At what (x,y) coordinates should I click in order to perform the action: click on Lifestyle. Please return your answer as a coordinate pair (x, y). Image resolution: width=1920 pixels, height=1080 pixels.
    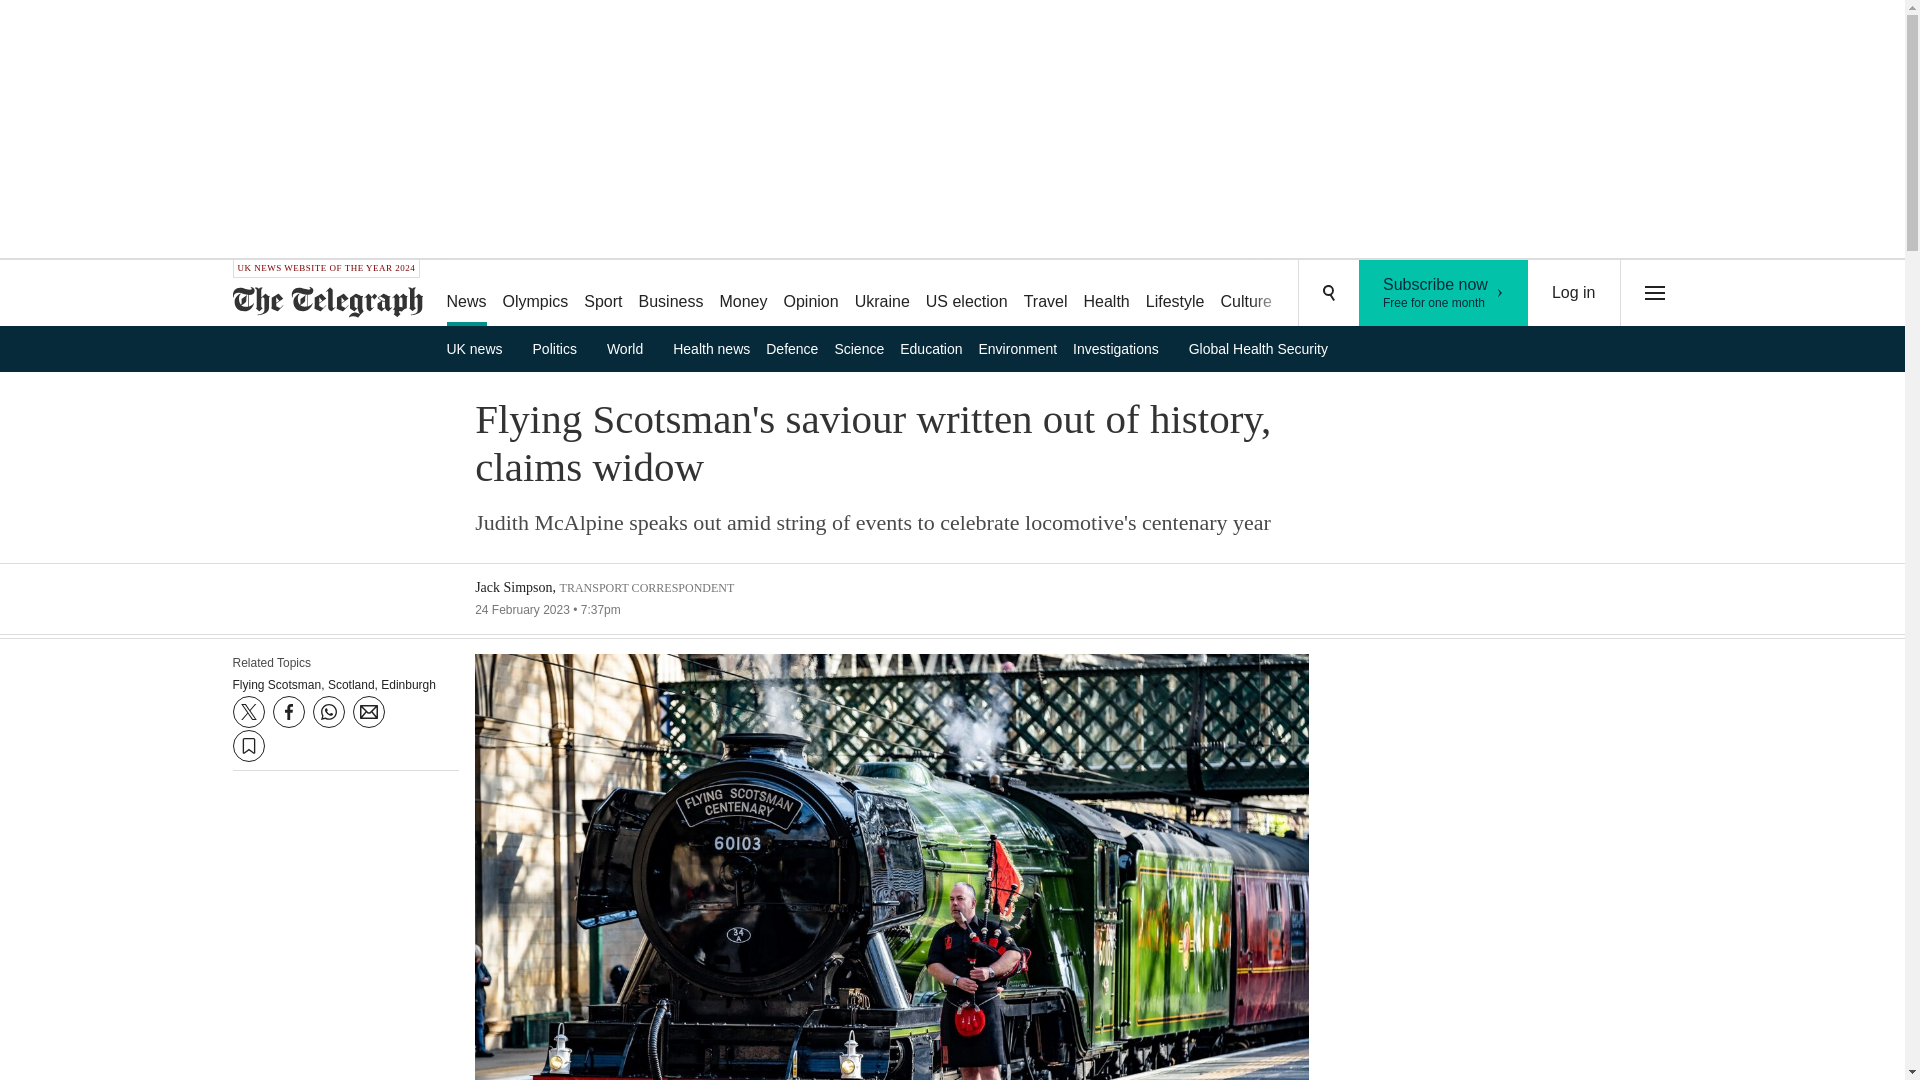
    Looking at the image, I should click on (1176, 294).